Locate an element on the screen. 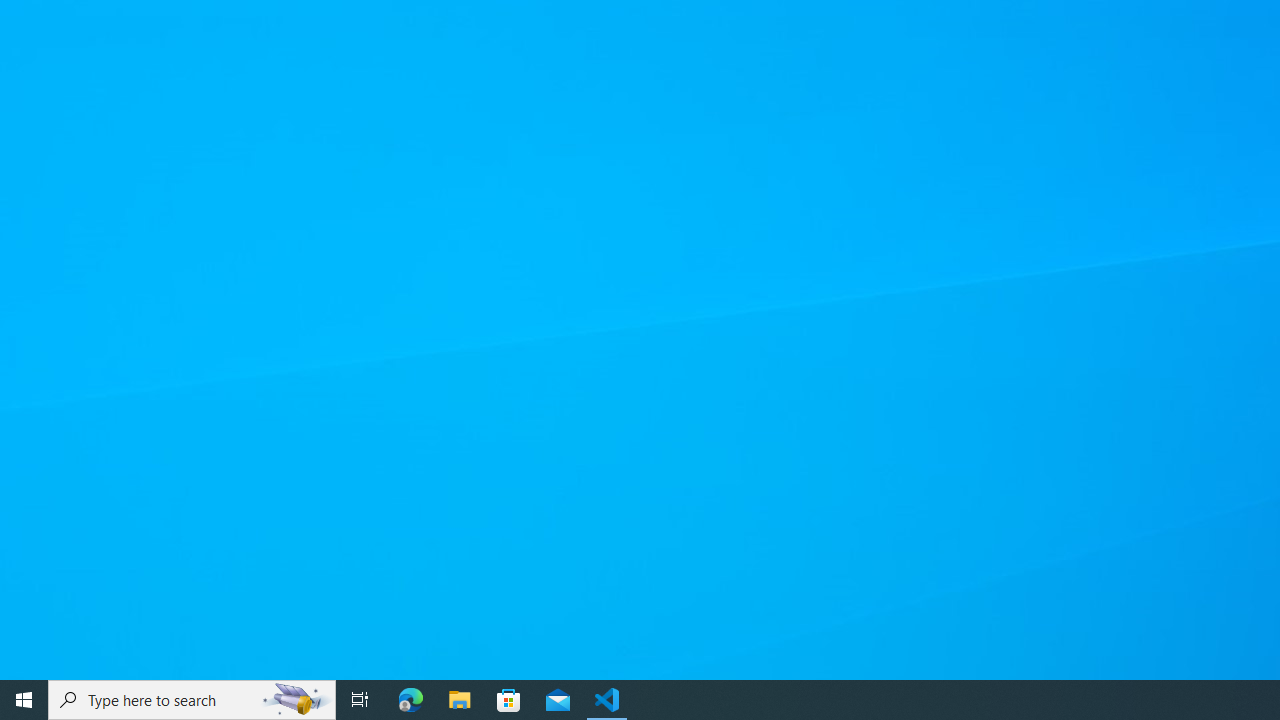 The image size is (1280, 720). Type here to search is located at coordinates (192, 700).